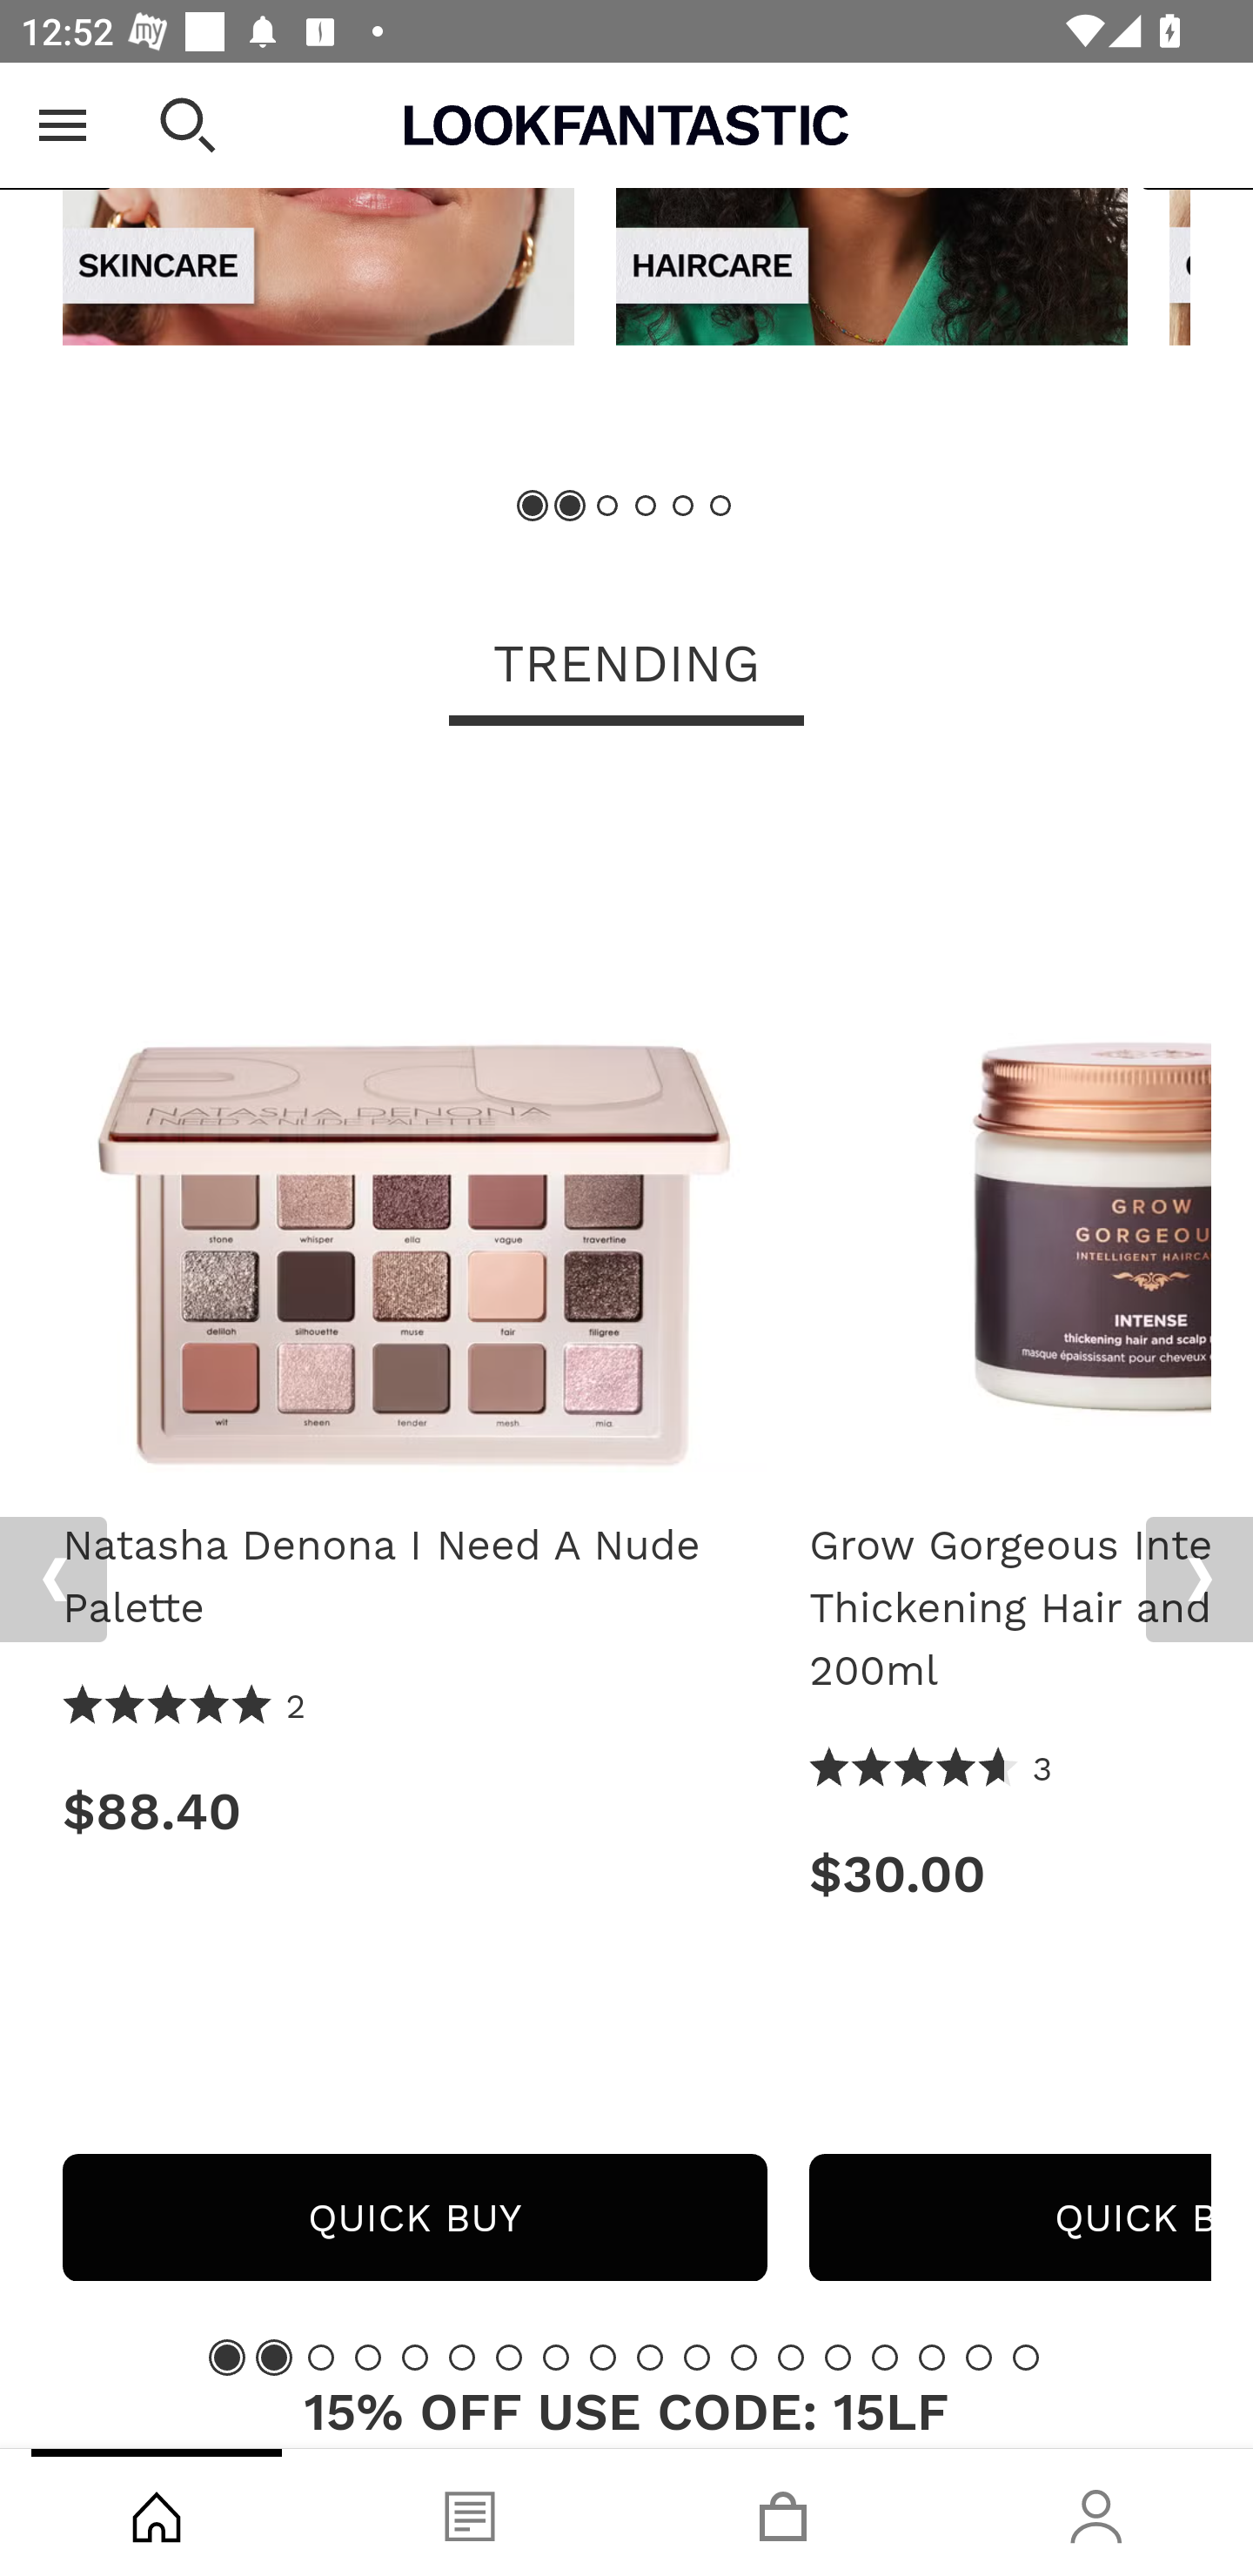  What do you see at coordinates (461, 2358) in the screenshot?
I see `Slide 6` at bounding box center [461, 2358].